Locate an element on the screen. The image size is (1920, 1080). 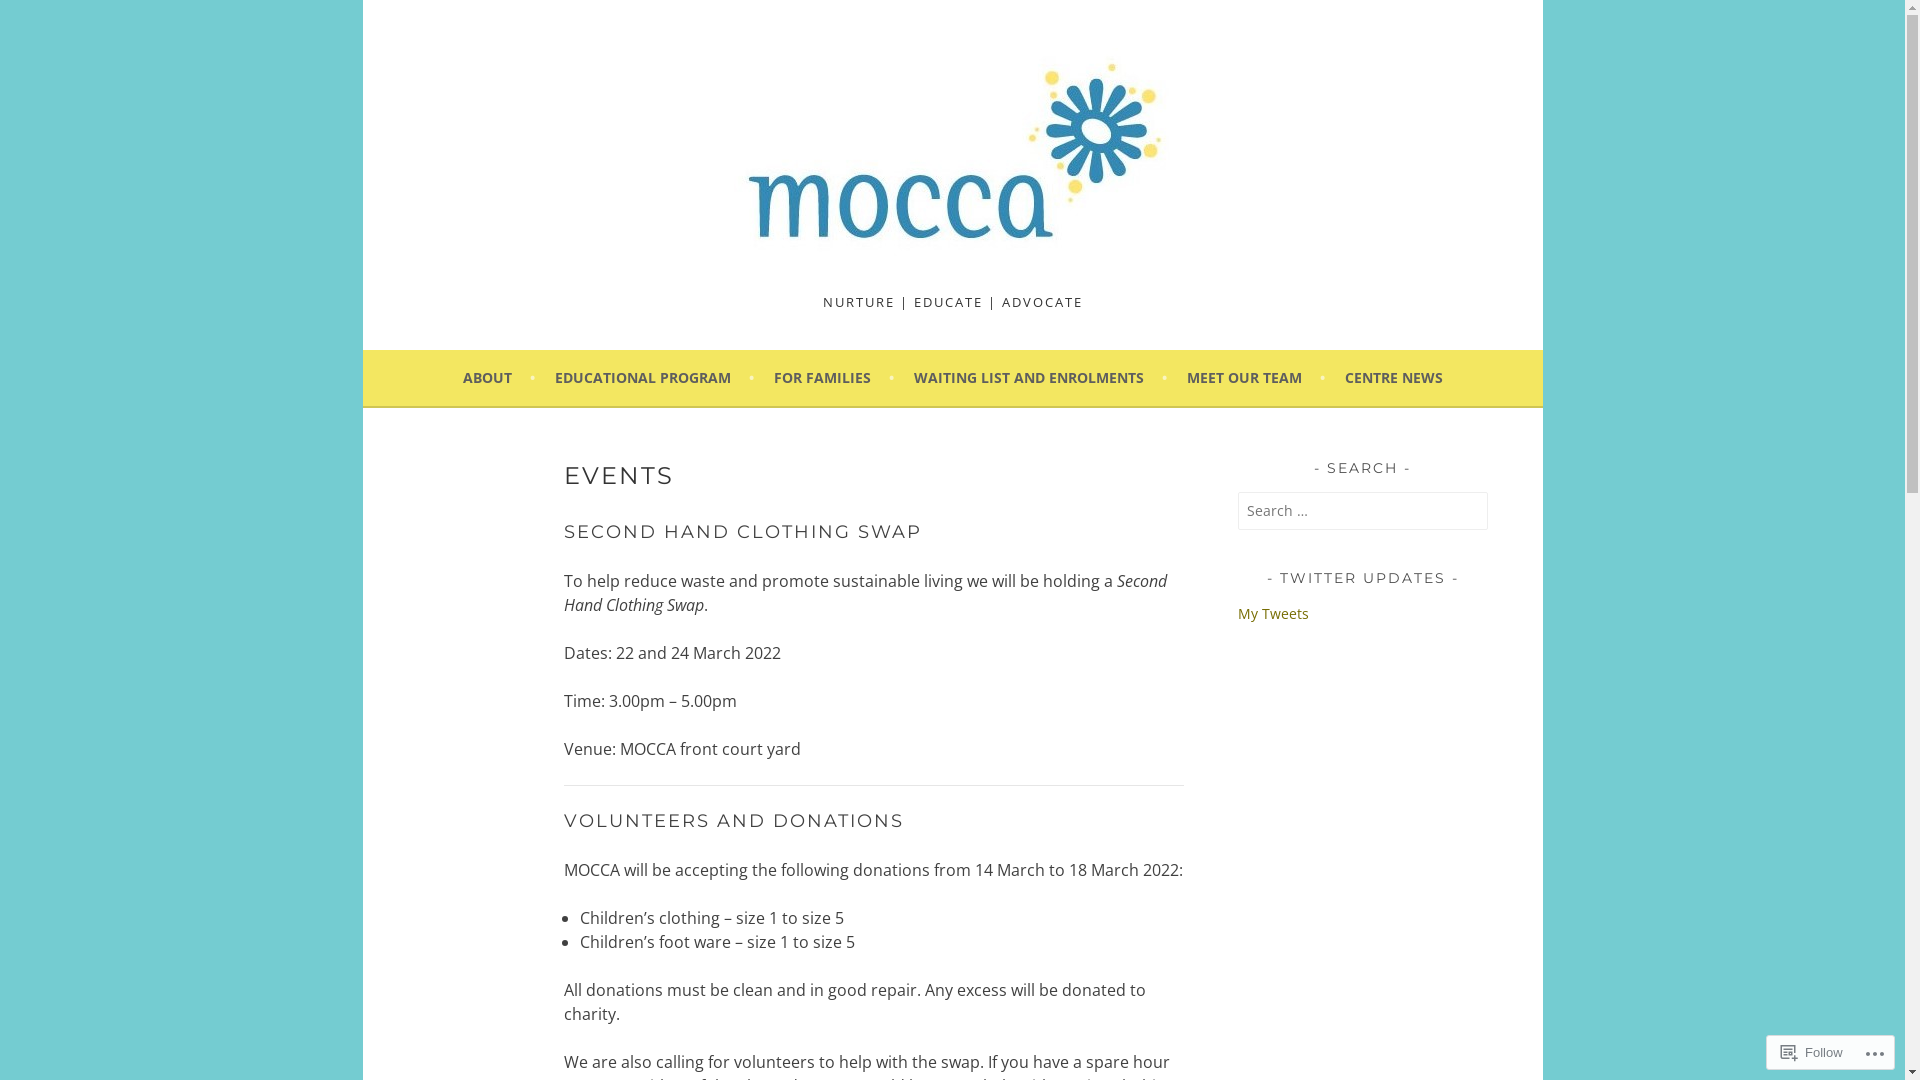
ABOUT is located at coordinates (498, 378).